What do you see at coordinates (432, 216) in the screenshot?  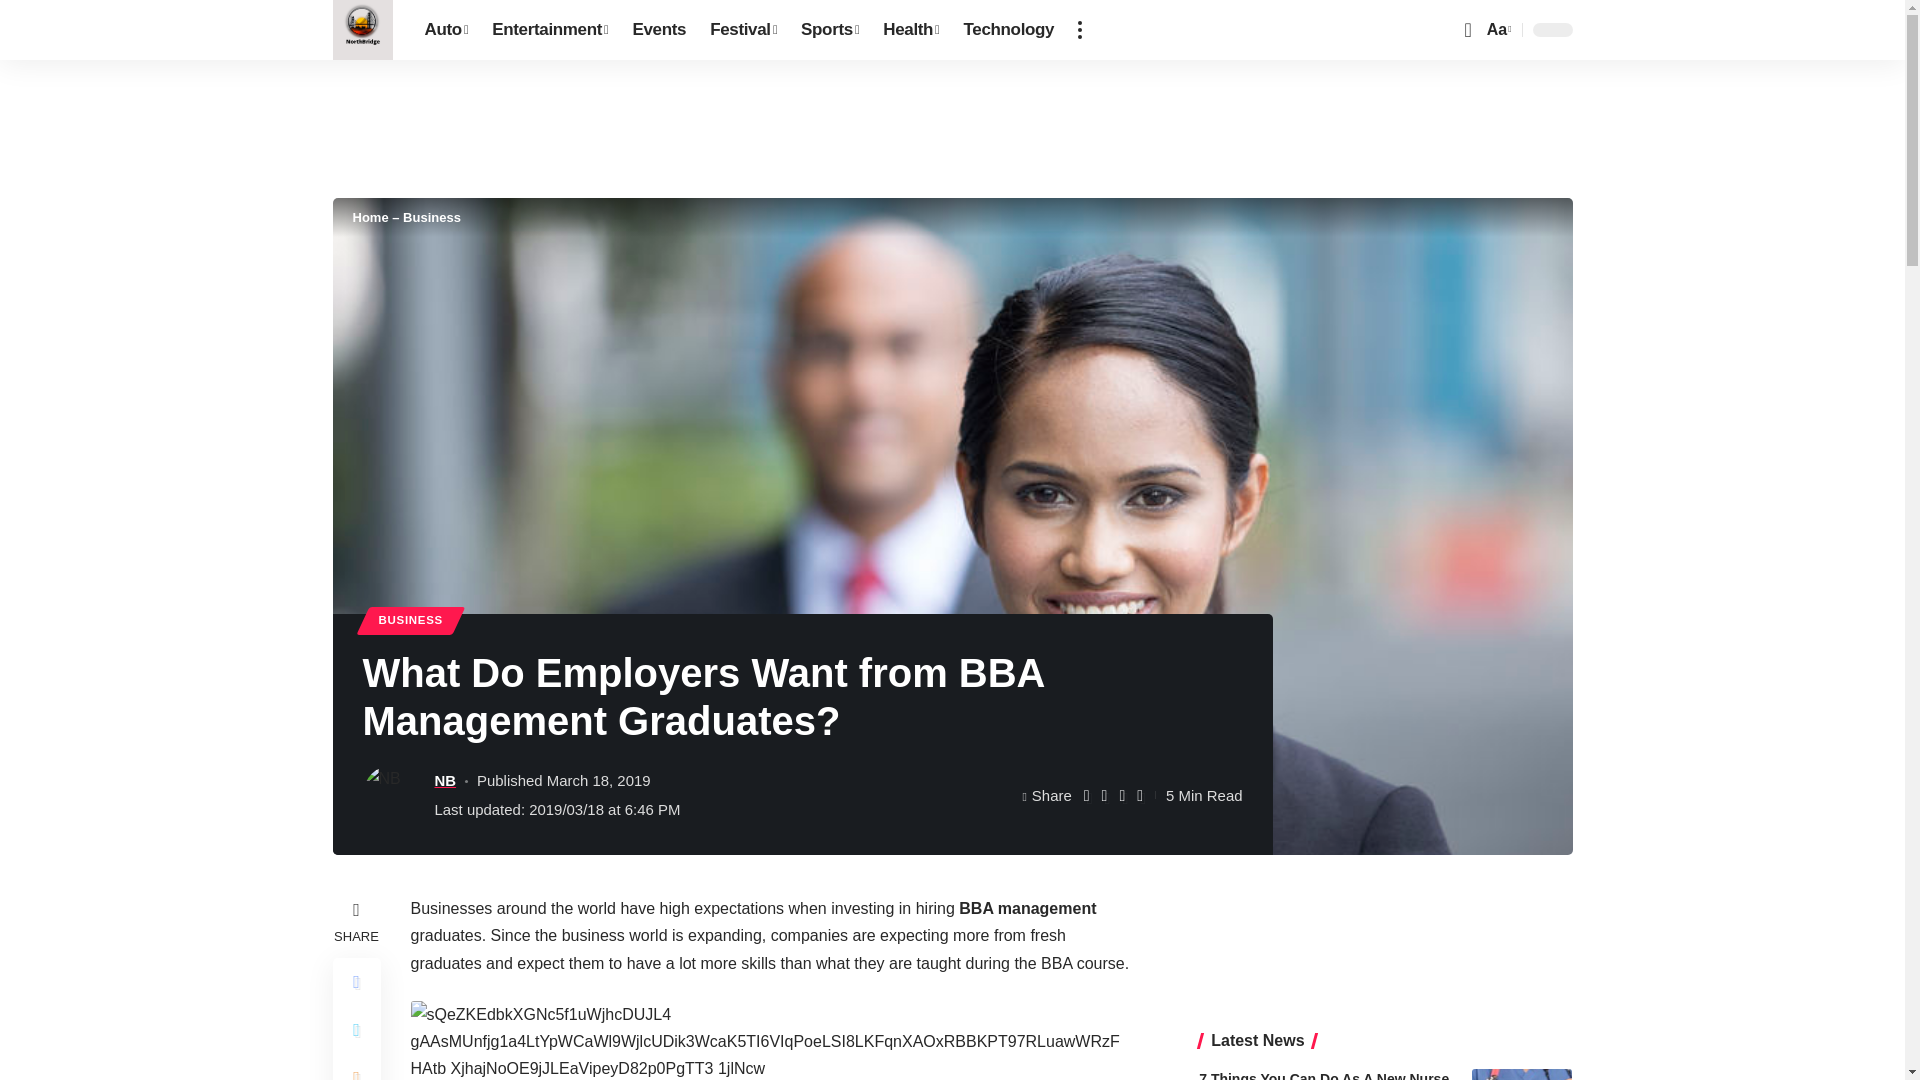 I see `Business` at bounding box center [432, 216].